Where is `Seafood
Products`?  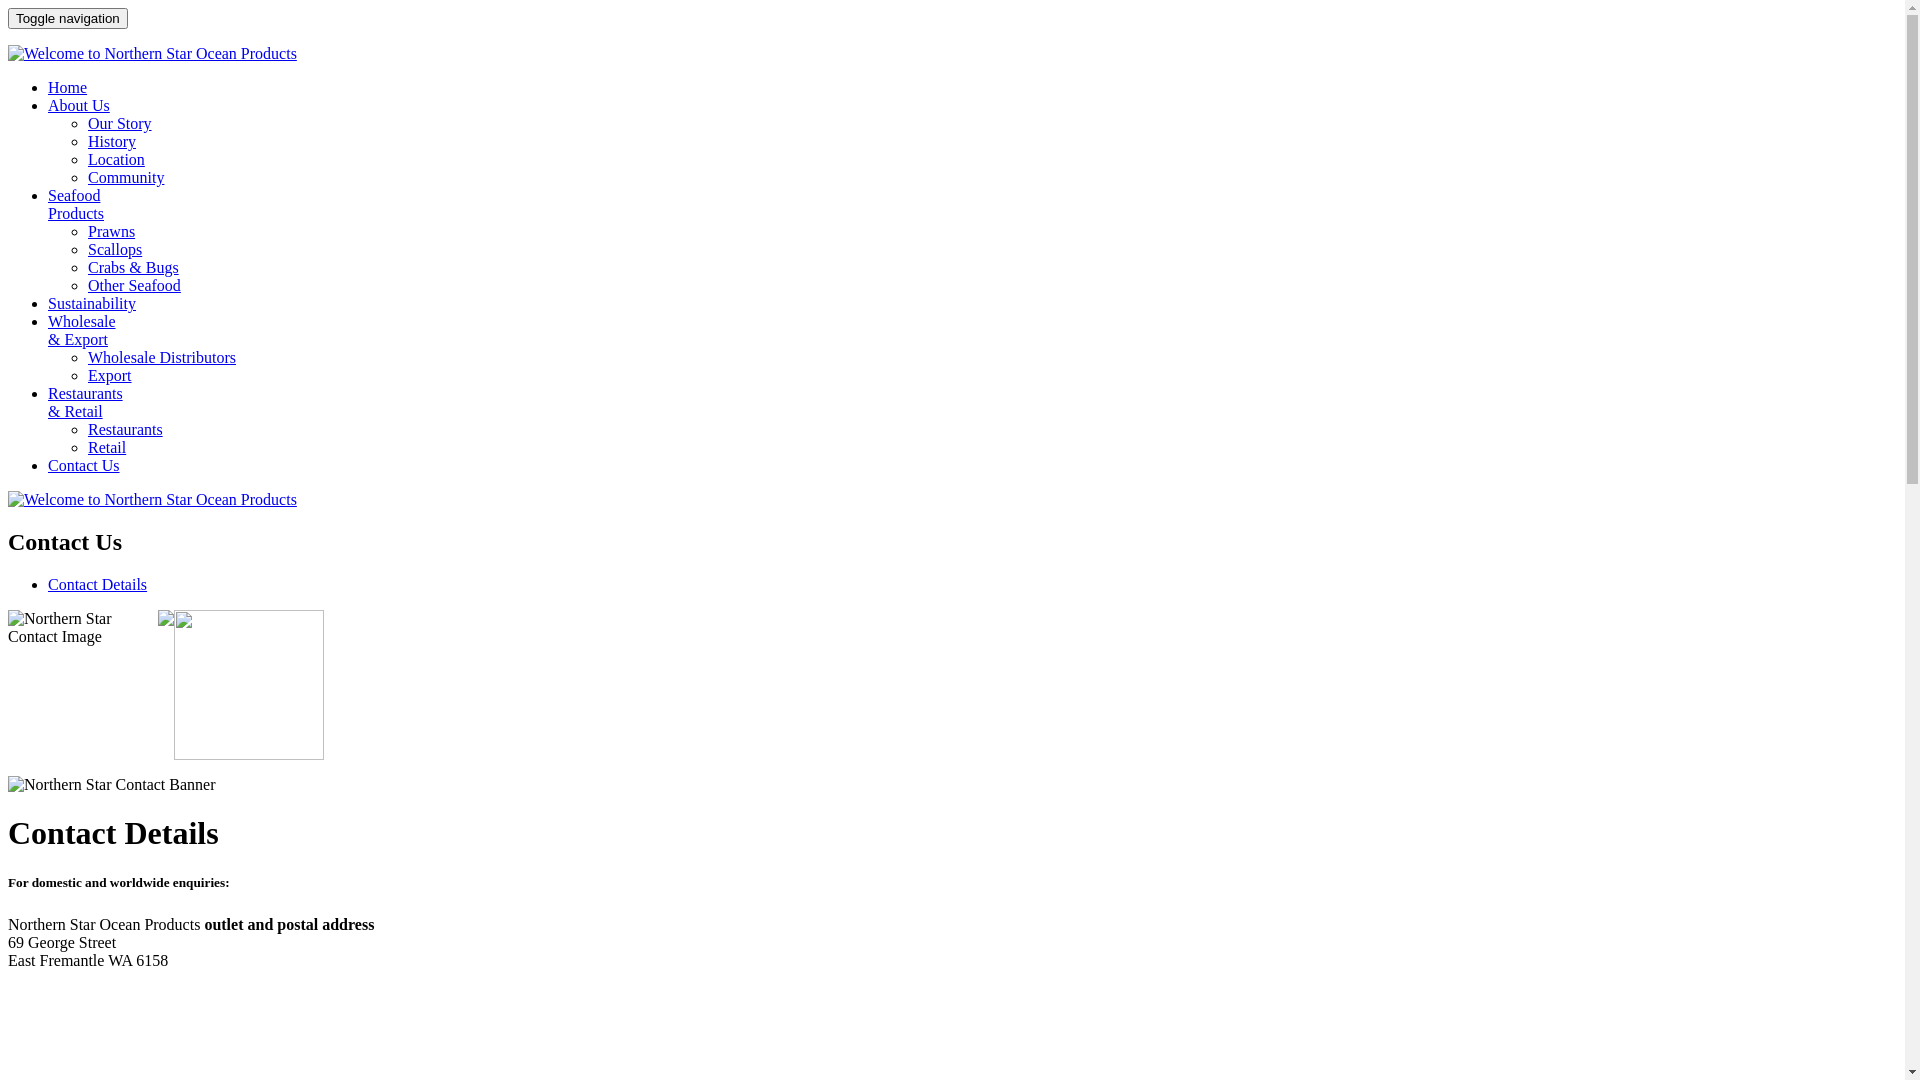 Seafood
Products is located at coordinates (76, 204).